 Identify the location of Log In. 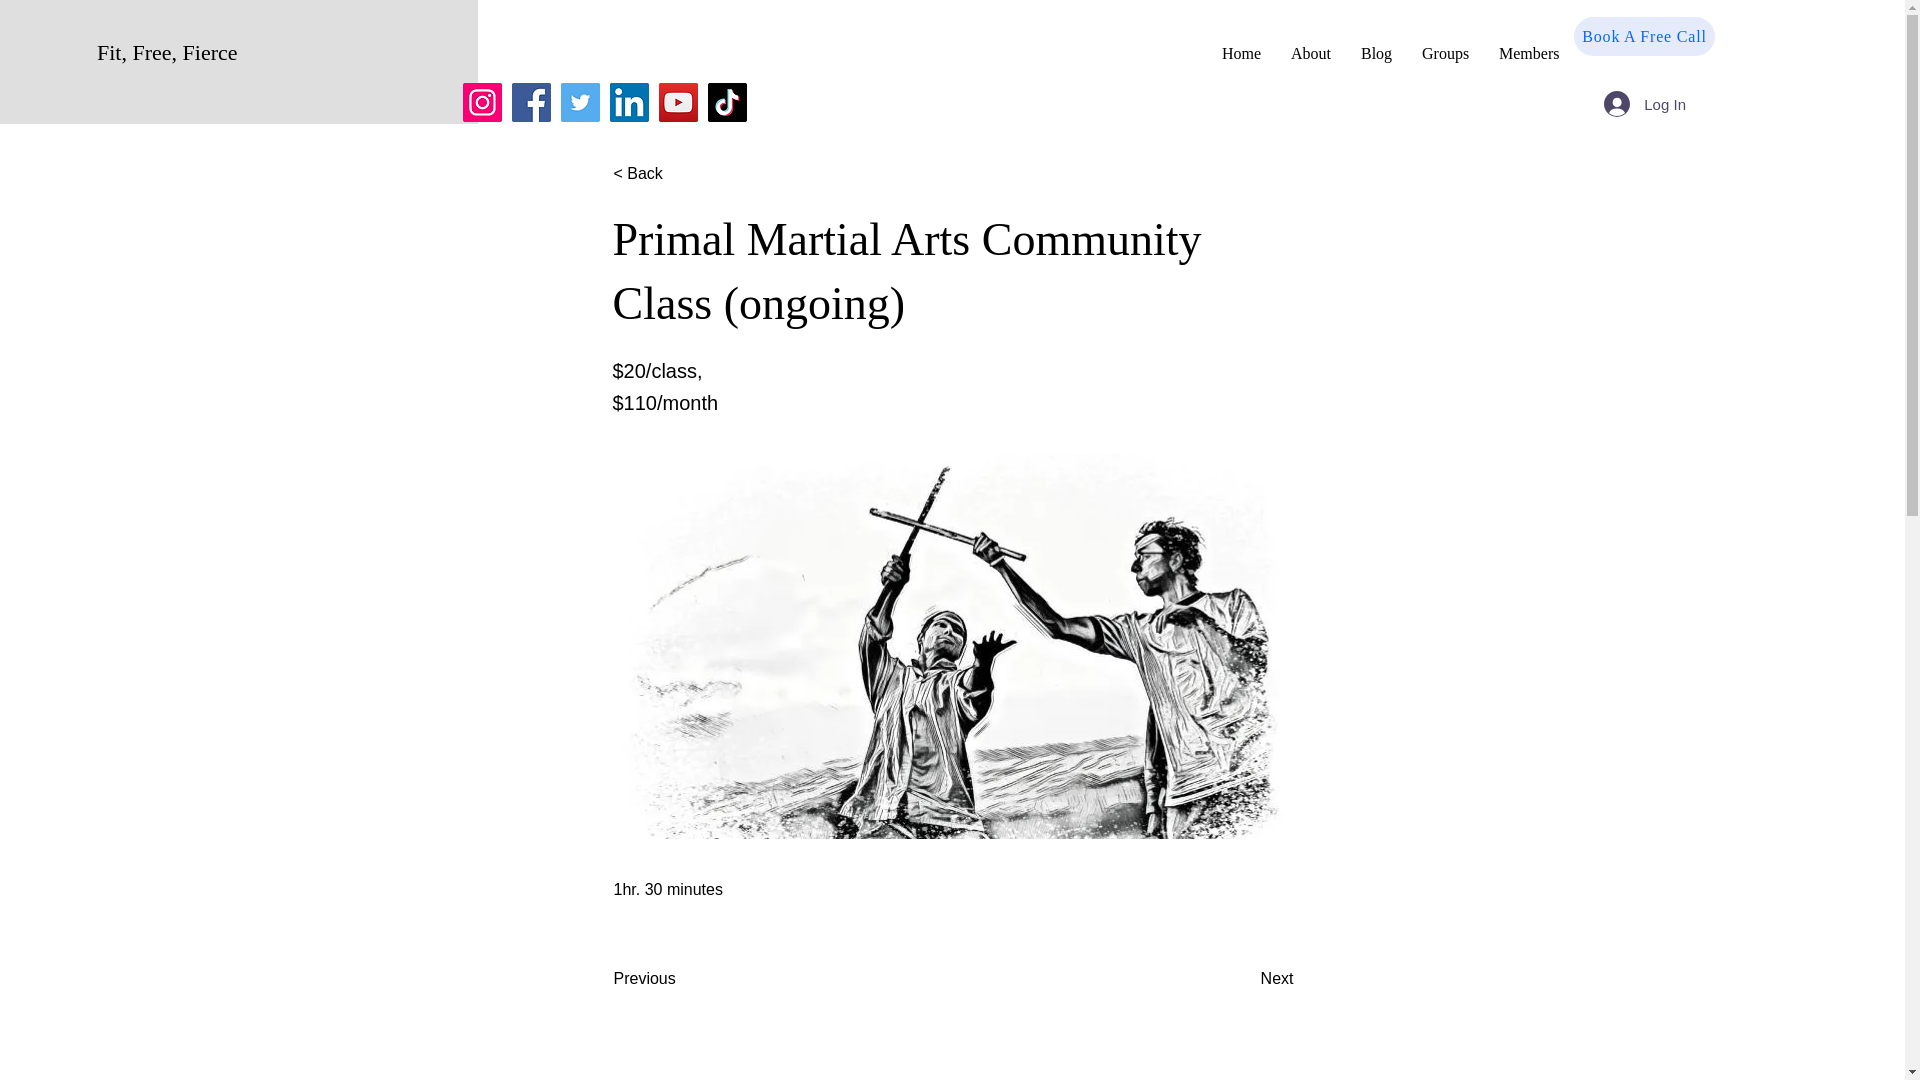
(1644, 104).